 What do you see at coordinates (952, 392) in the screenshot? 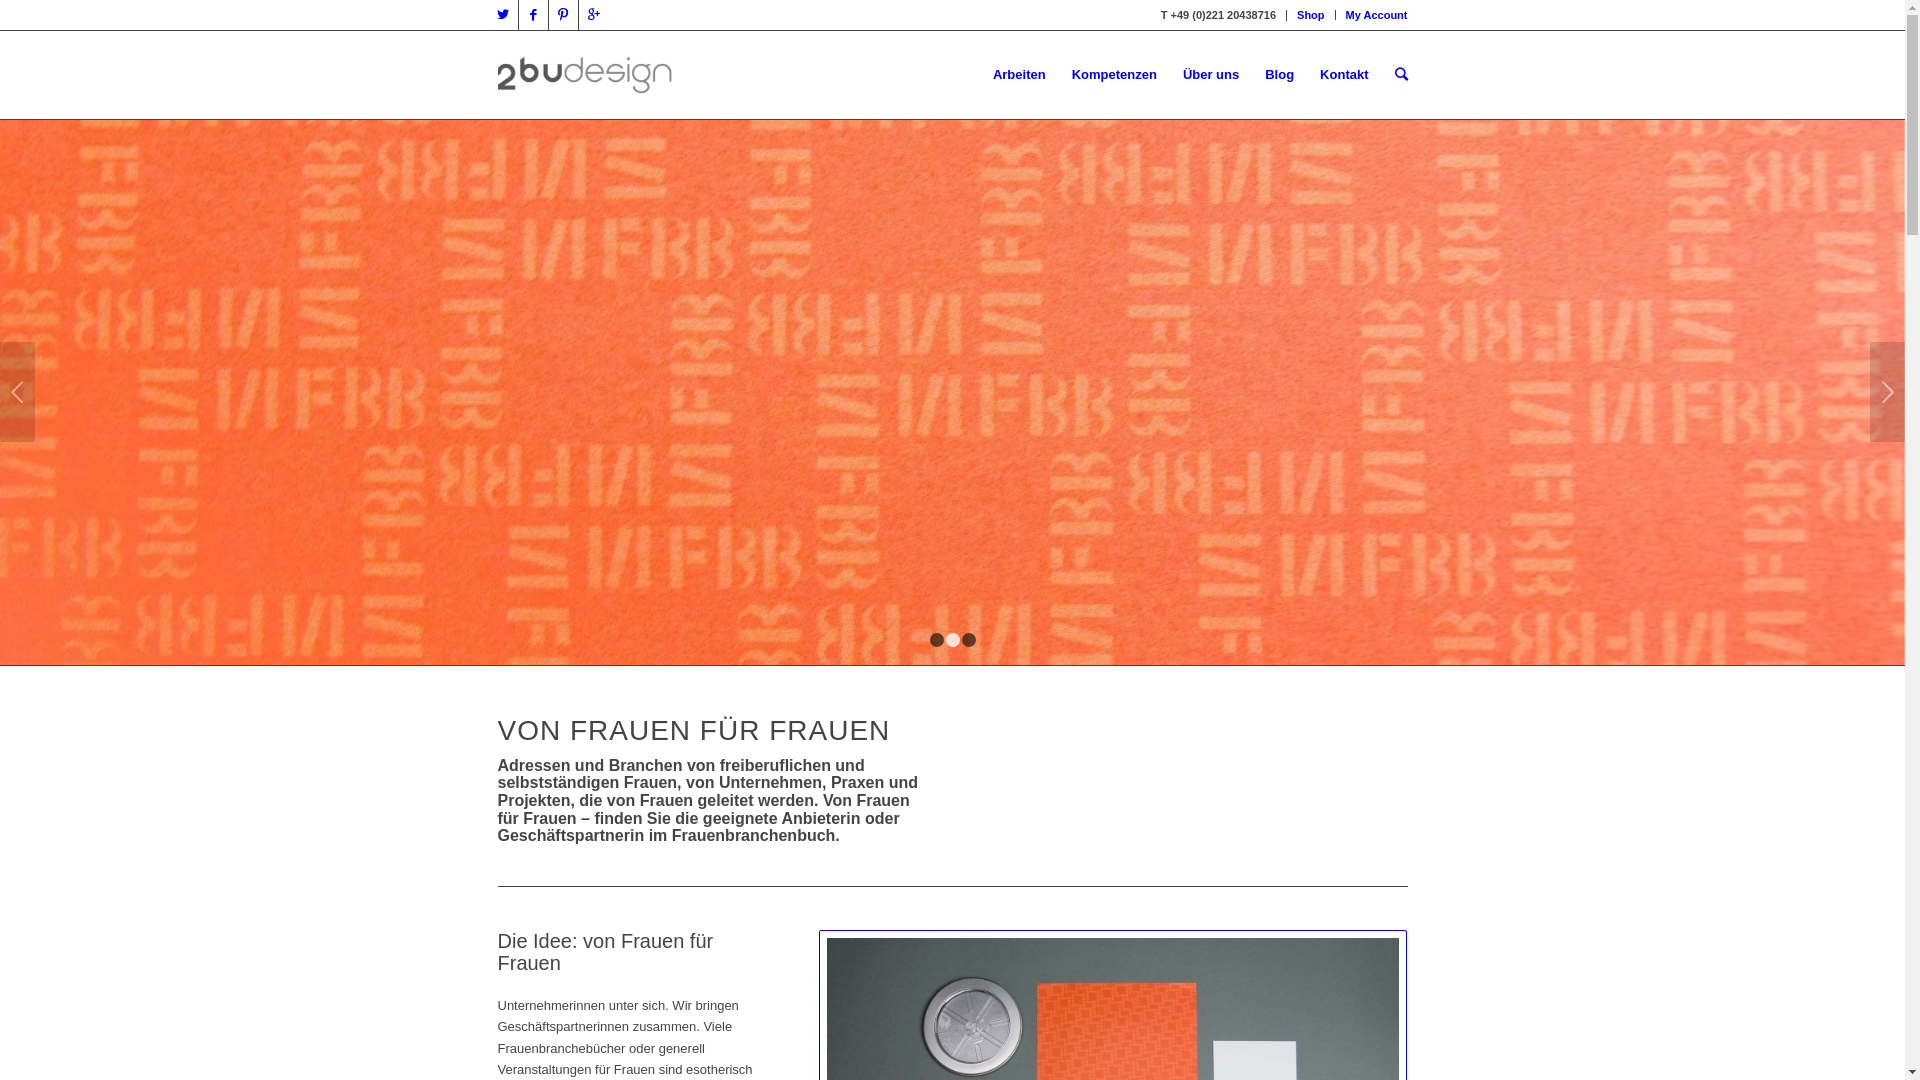
I see `_DSF4734_2841x1894_72` at bounding box center [952, 392].